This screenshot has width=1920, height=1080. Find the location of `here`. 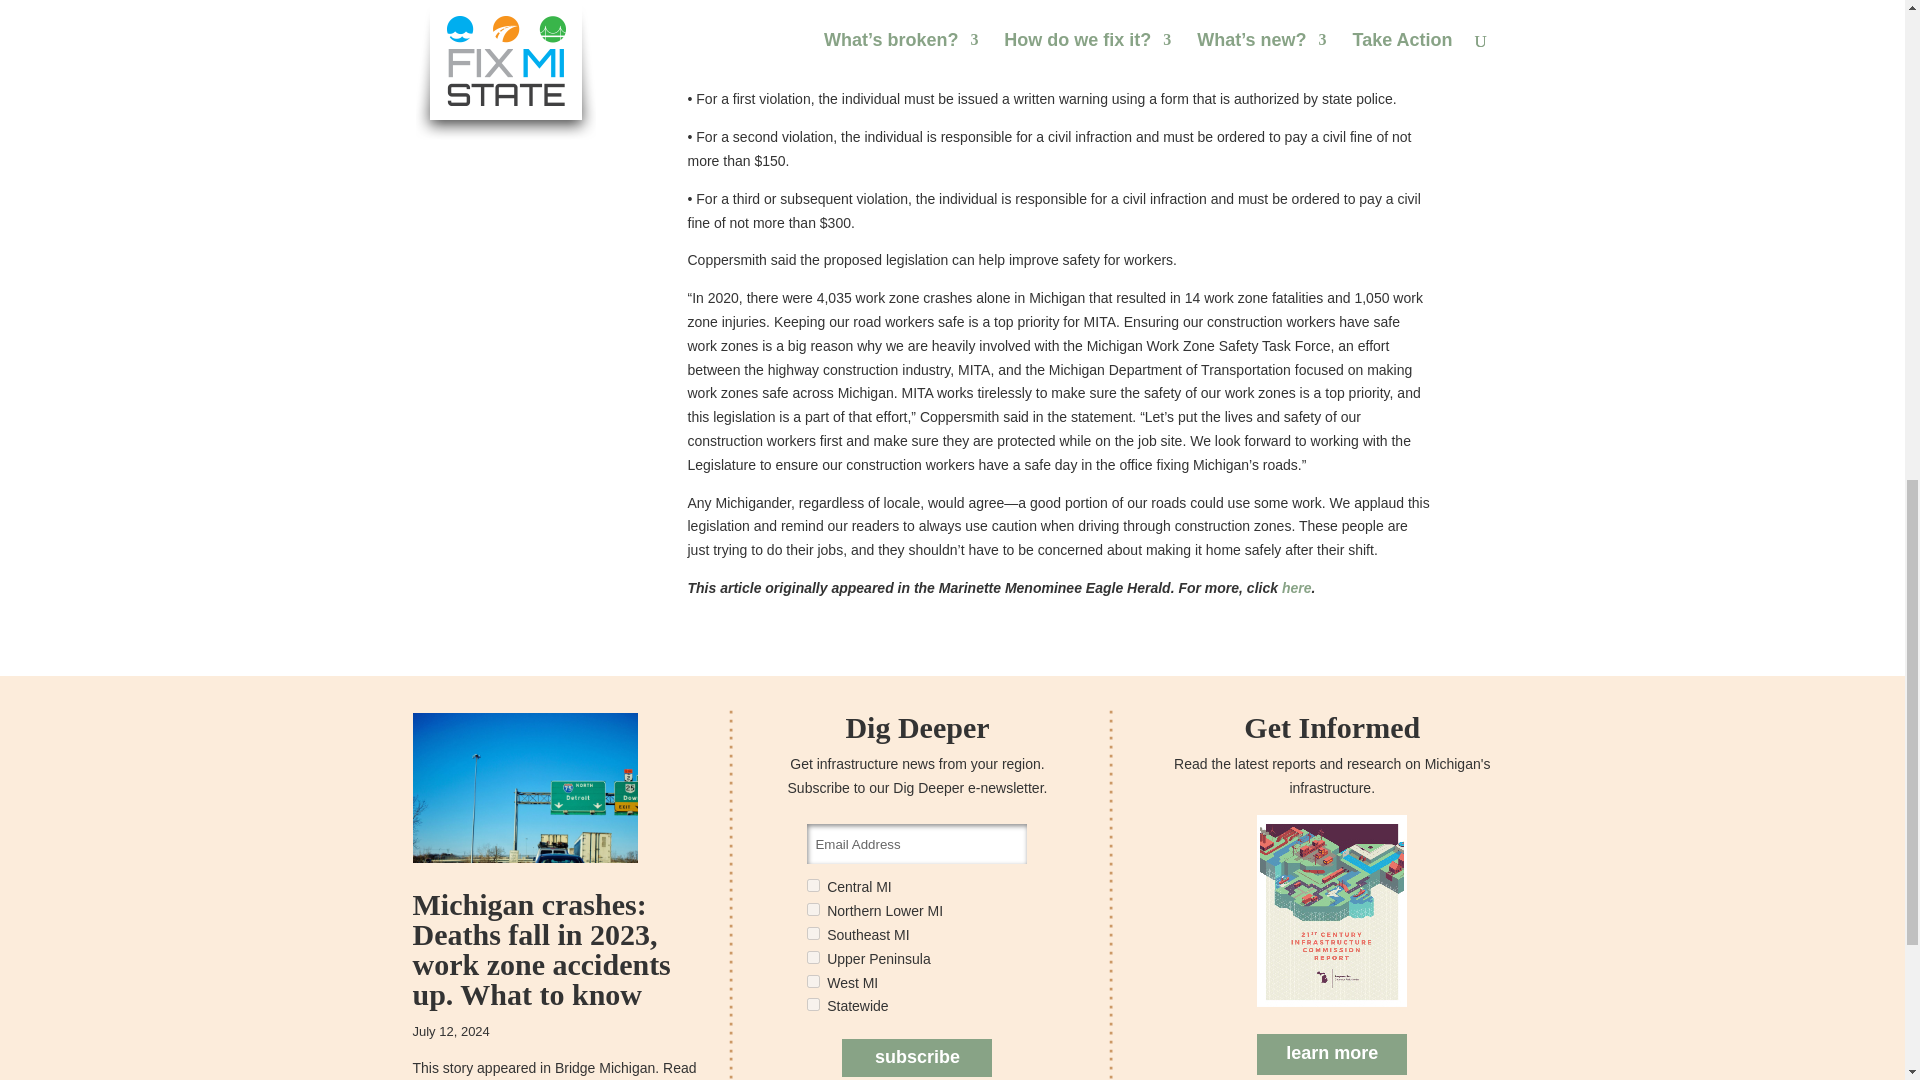

here is located at coordinates (1296, 588).